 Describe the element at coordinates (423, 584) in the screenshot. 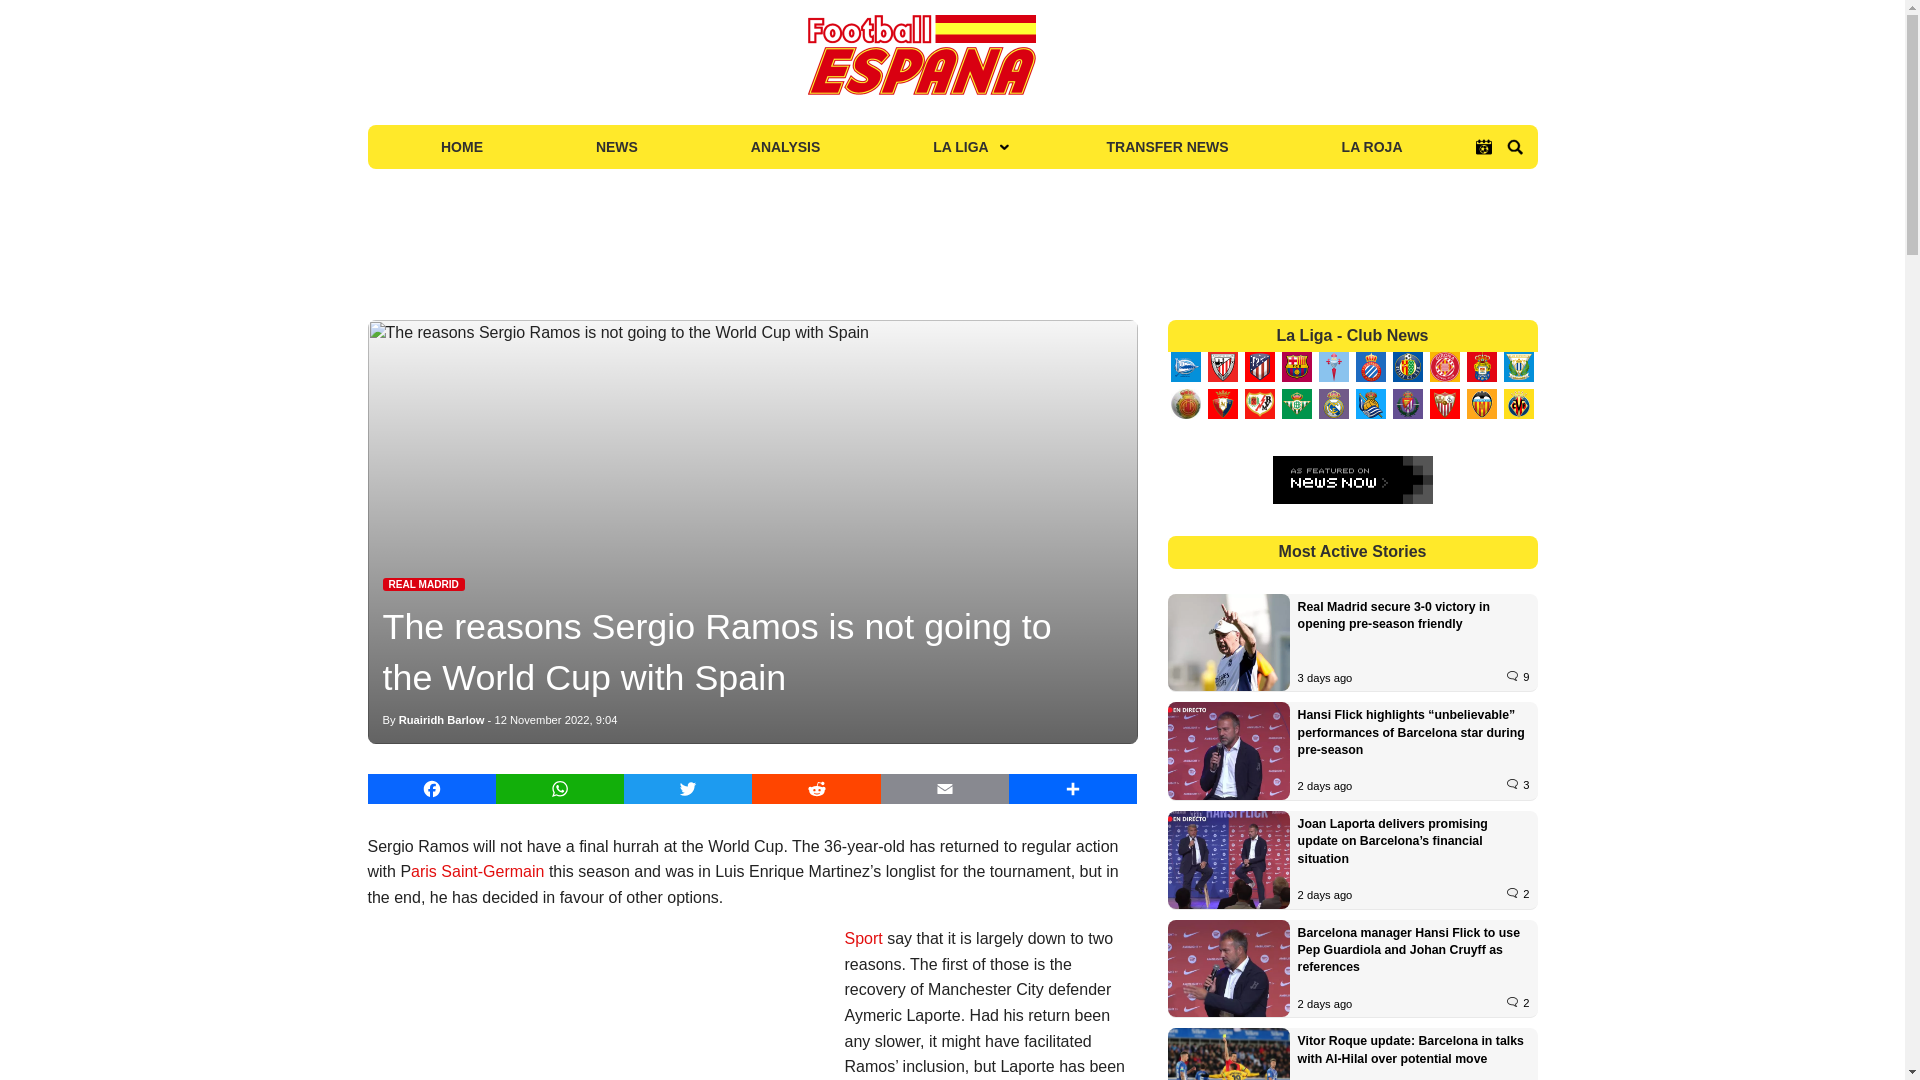

I see `Latest Real Madrid News` at that location.